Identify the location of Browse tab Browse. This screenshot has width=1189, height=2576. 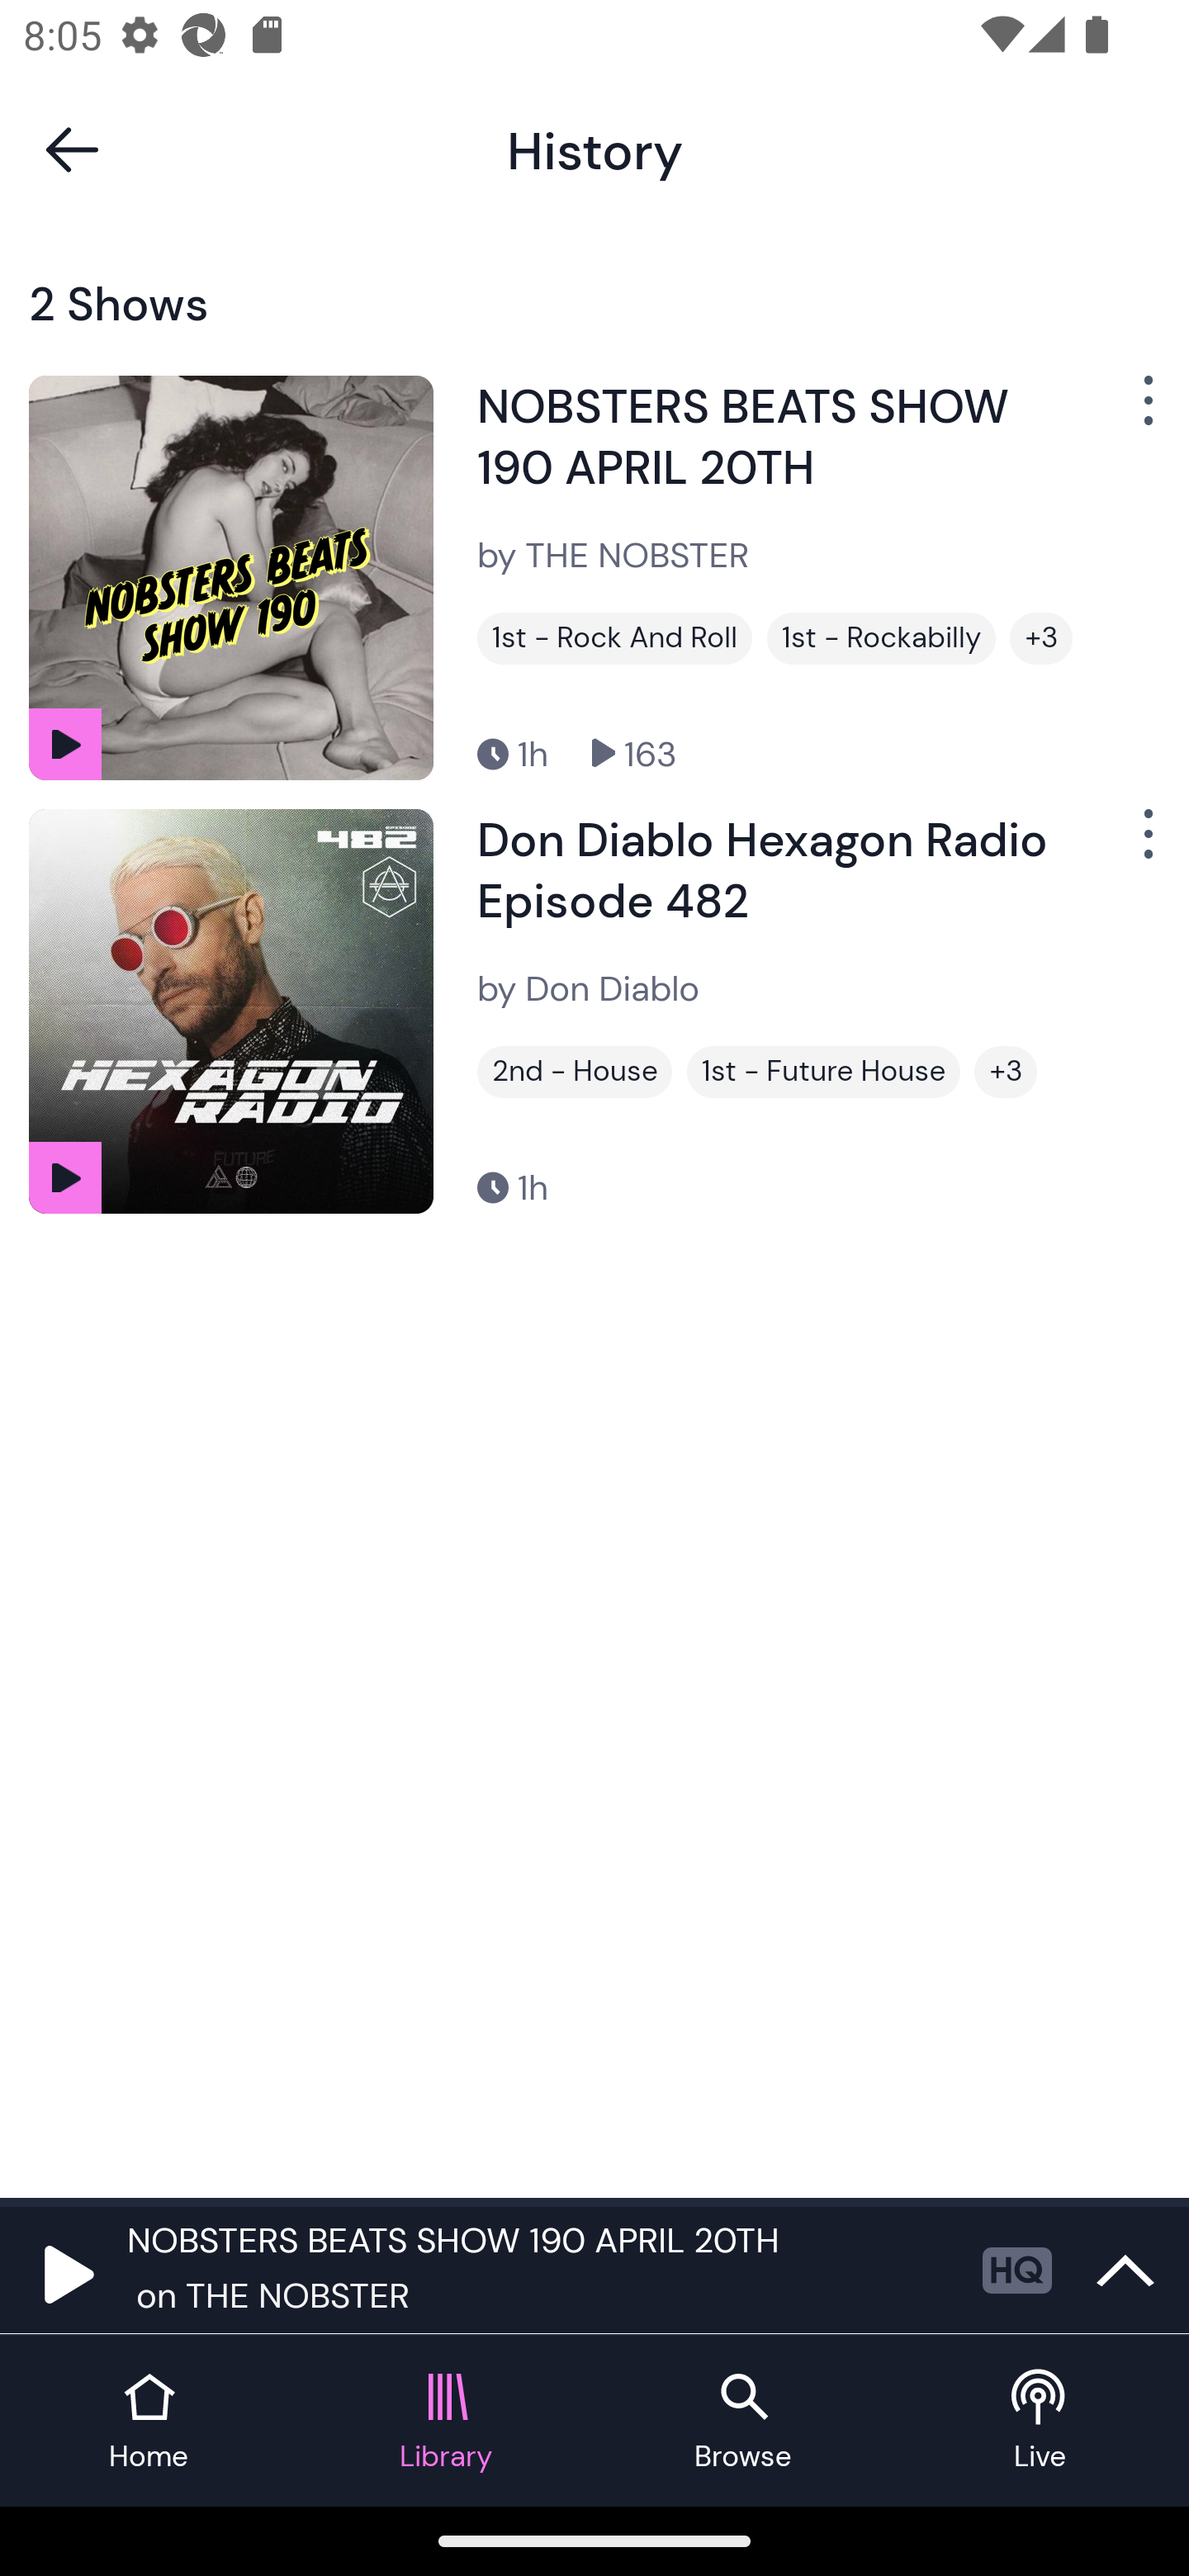
(743, 2421).